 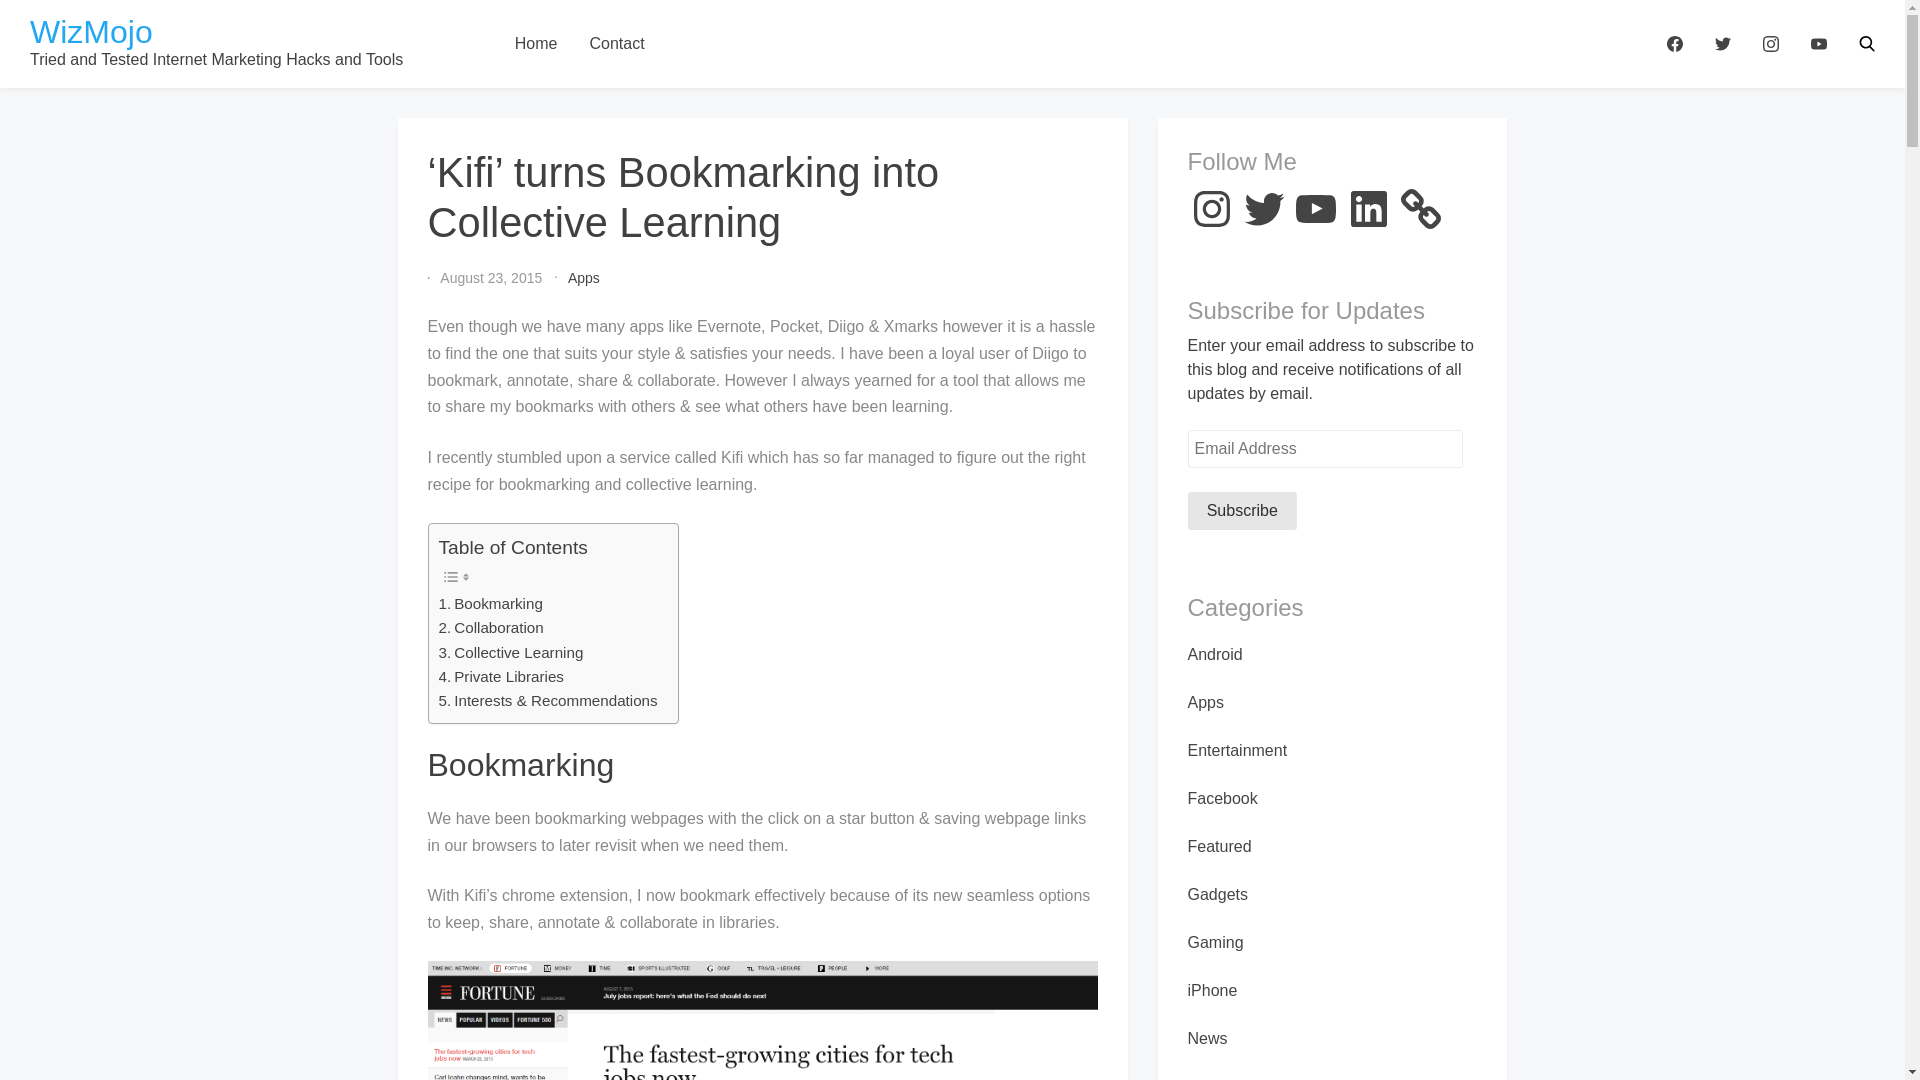 What do you see at coordinates (584, 278) in the screenshot?
I see `Apps` at bounding box center [584, 278].